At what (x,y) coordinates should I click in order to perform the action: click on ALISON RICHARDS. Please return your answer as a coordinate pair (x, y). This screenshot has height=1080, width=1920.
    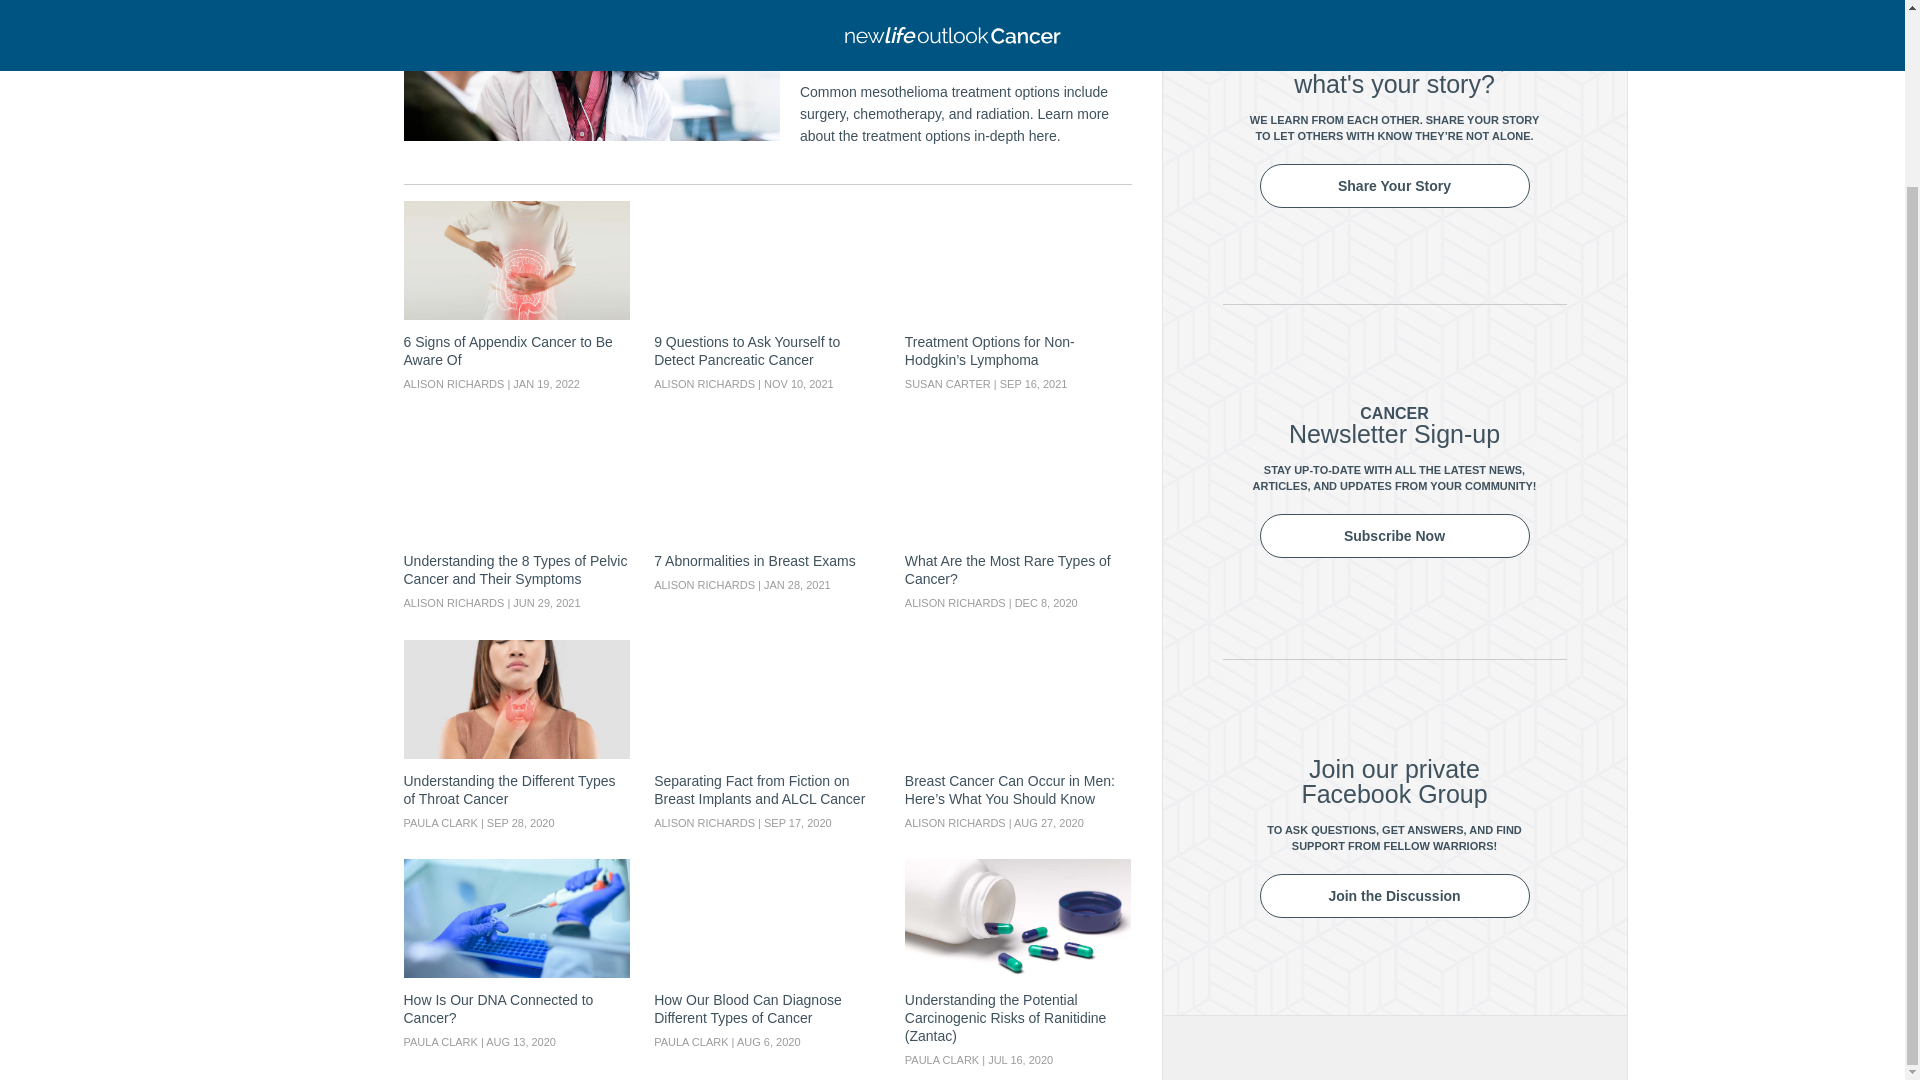
    Looking at the image, I should click on (955, 822).